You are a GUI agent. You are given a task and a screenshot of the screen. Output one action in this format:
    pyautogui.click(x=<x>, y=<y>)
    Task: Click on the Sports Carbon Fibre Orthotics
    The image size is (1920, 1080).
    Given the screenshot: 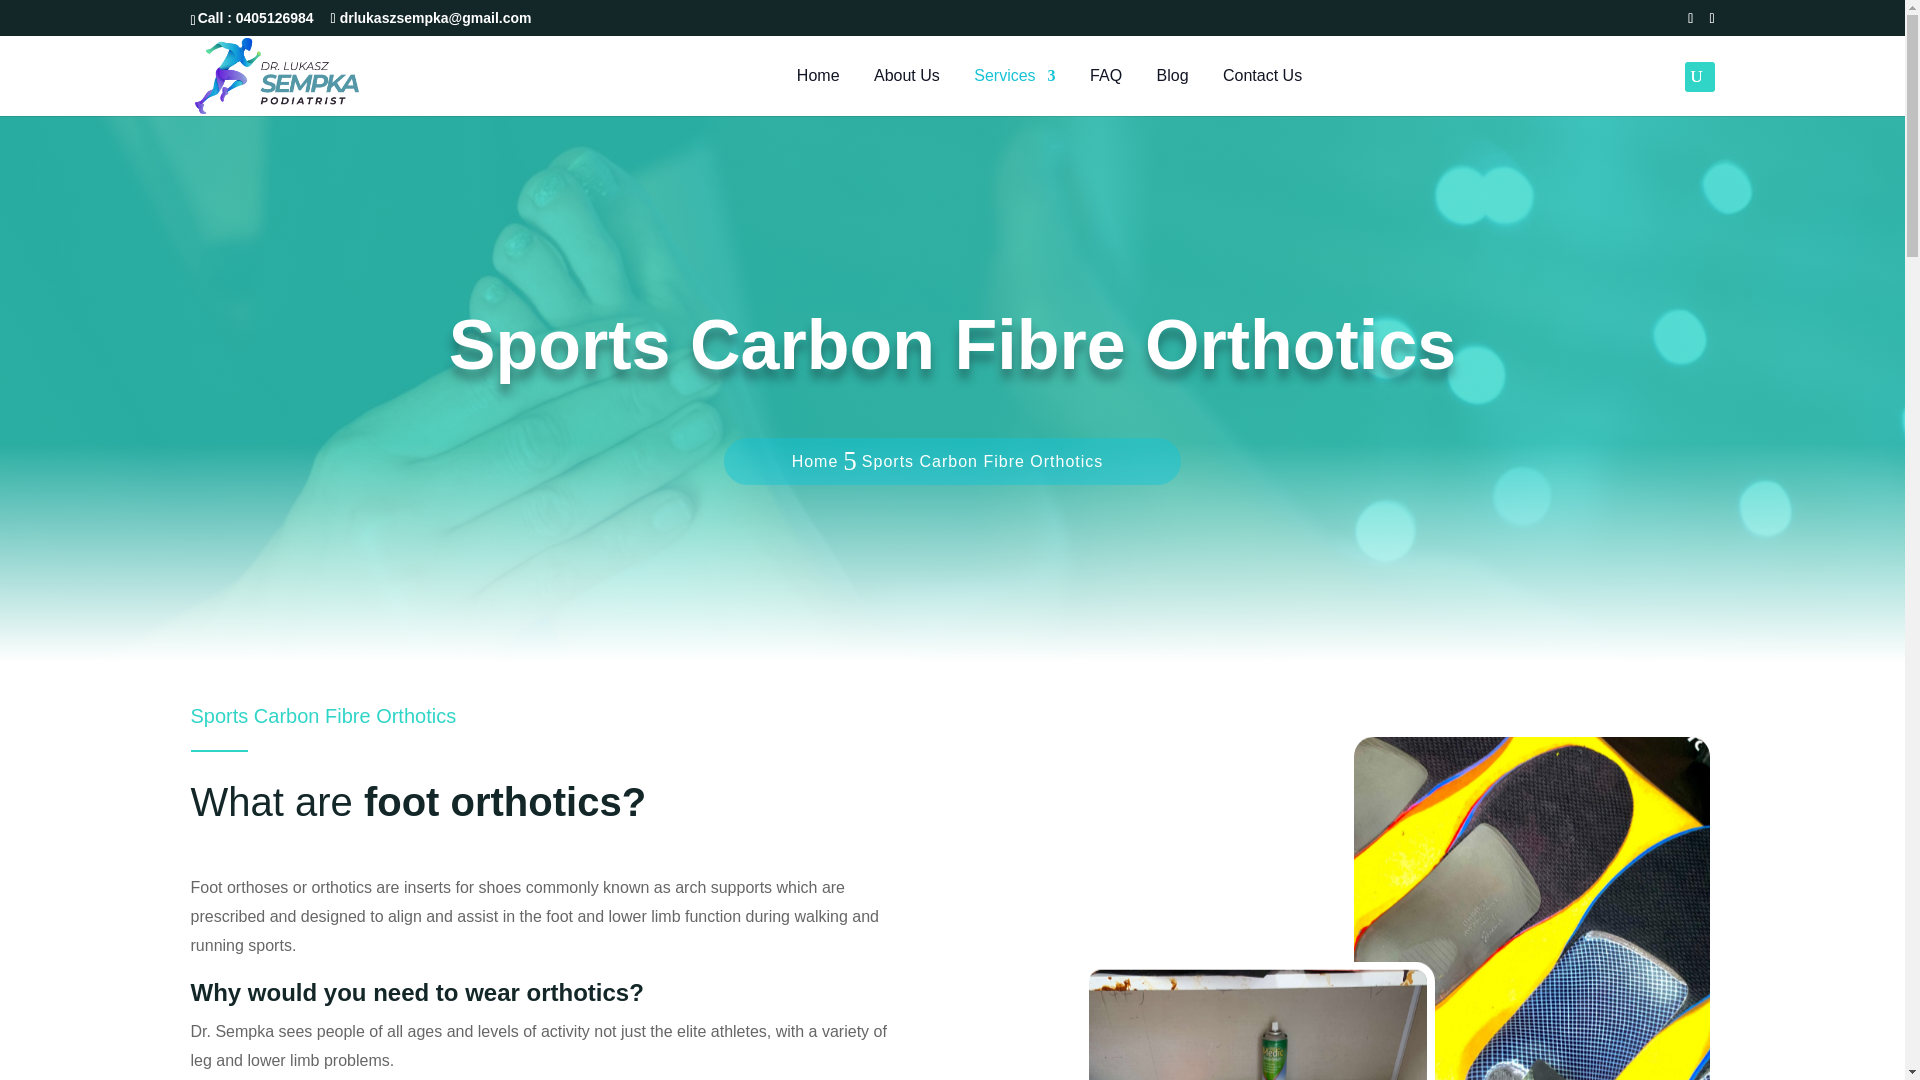 What is the action you would take?
    pyautogui.click(x=983, y=462)
    